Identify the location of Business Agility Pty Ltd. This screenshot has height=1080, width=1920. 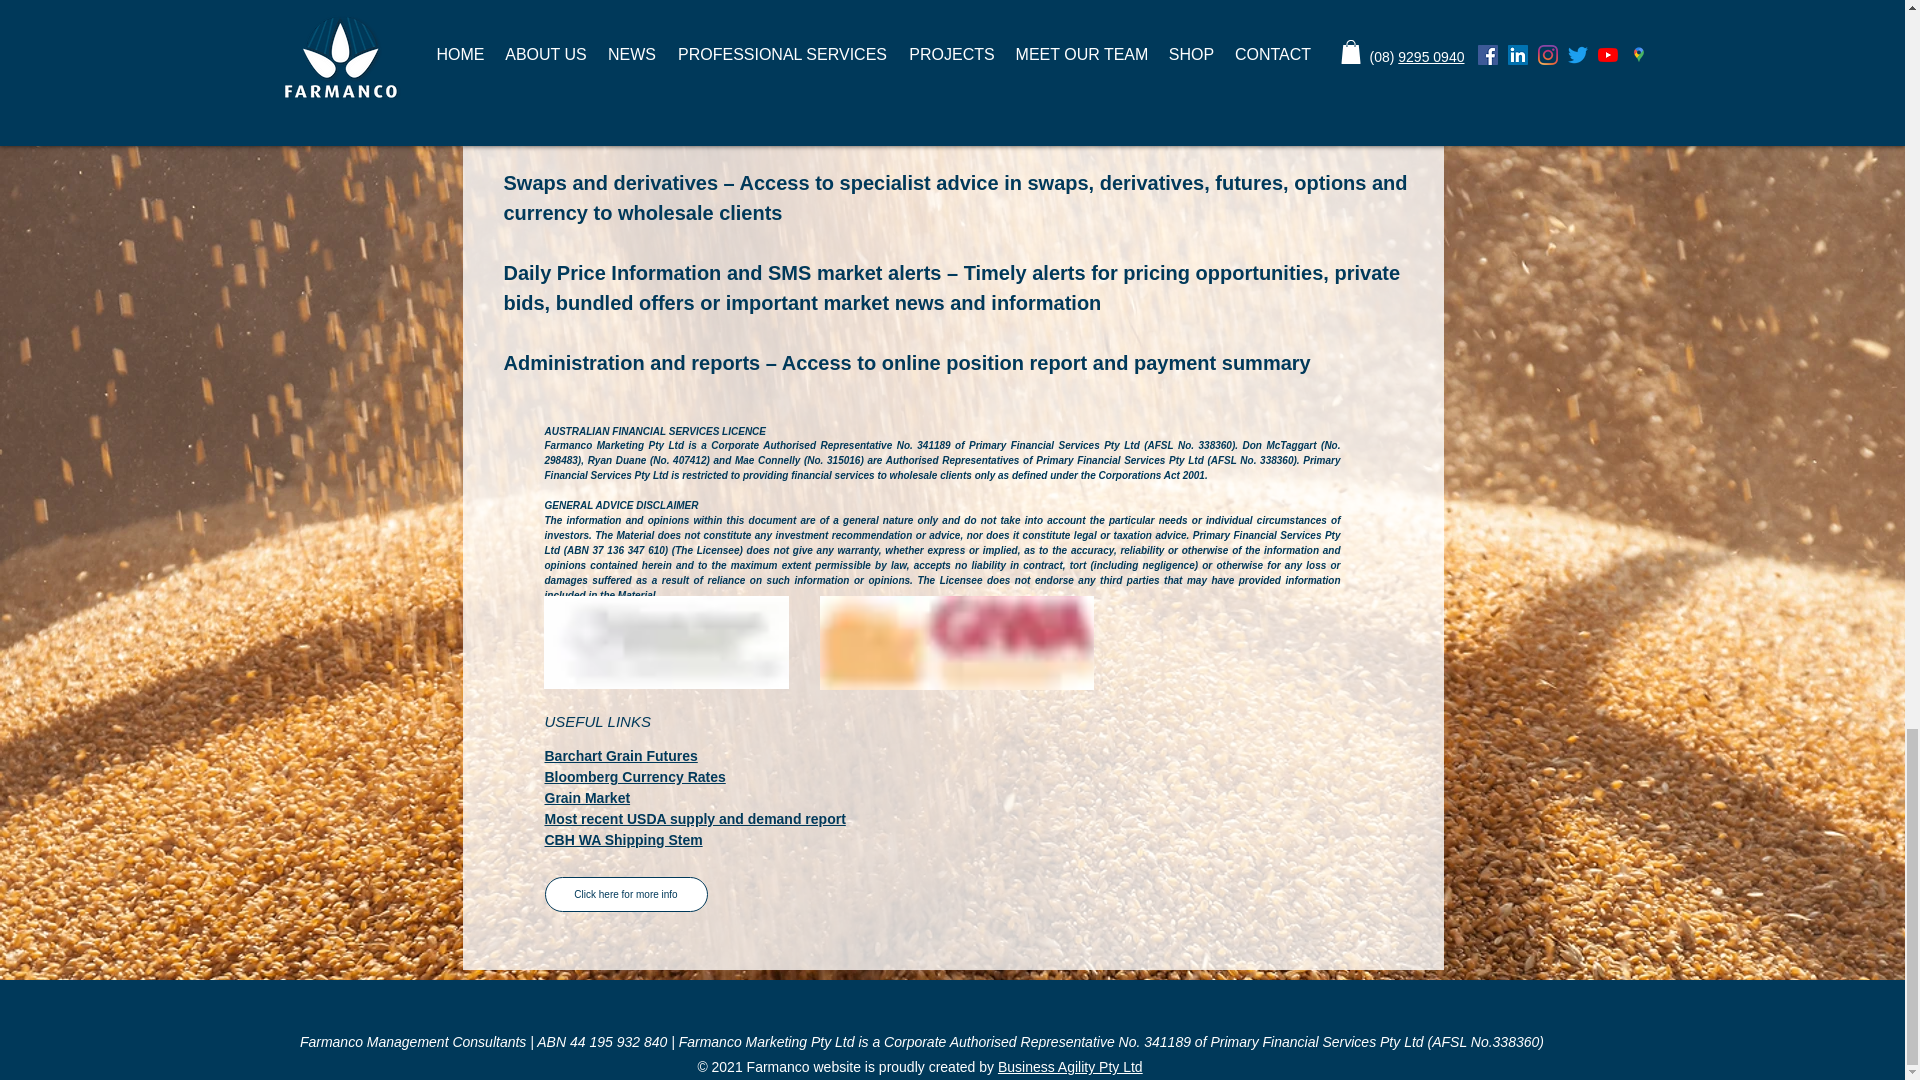
(1070, 1066).